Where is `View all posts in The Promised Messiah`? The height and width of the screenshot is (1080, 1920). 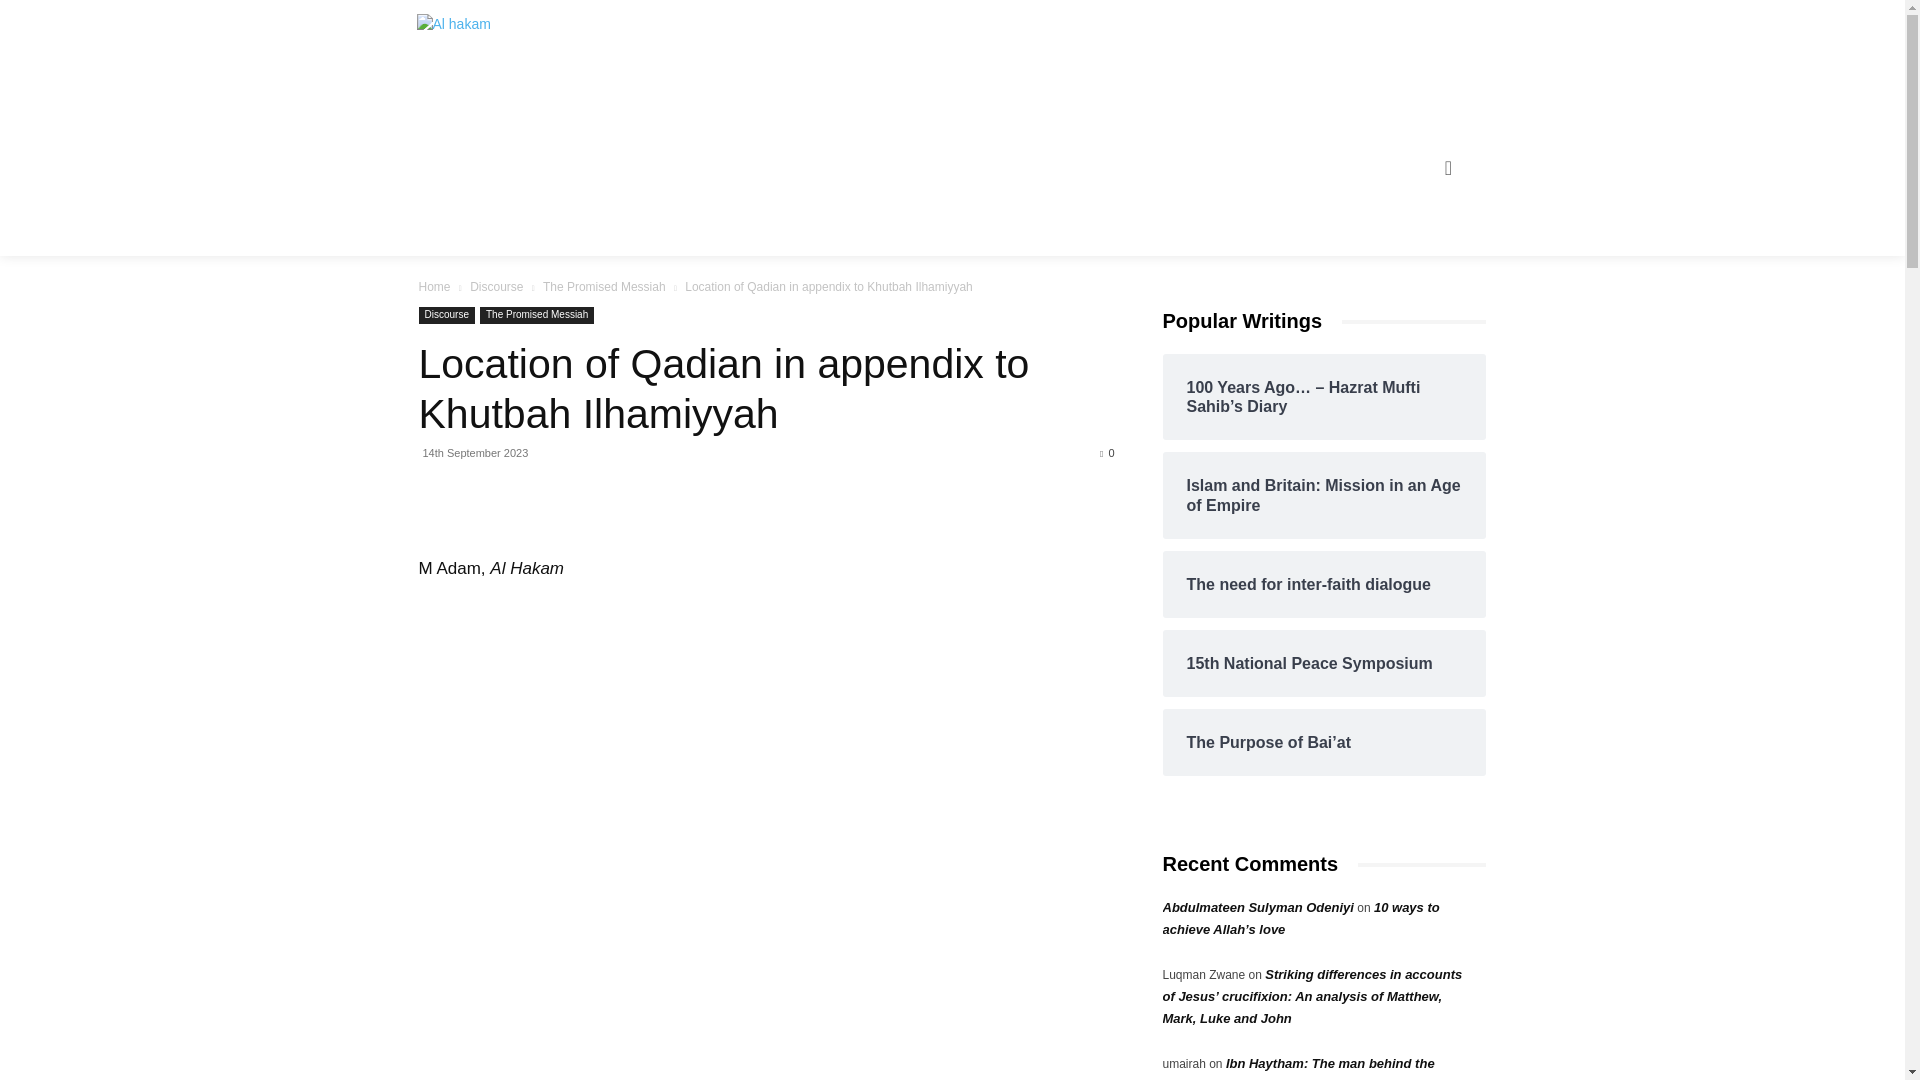 View all posts in The Promised Messiah is located at coordinates (604, 286).